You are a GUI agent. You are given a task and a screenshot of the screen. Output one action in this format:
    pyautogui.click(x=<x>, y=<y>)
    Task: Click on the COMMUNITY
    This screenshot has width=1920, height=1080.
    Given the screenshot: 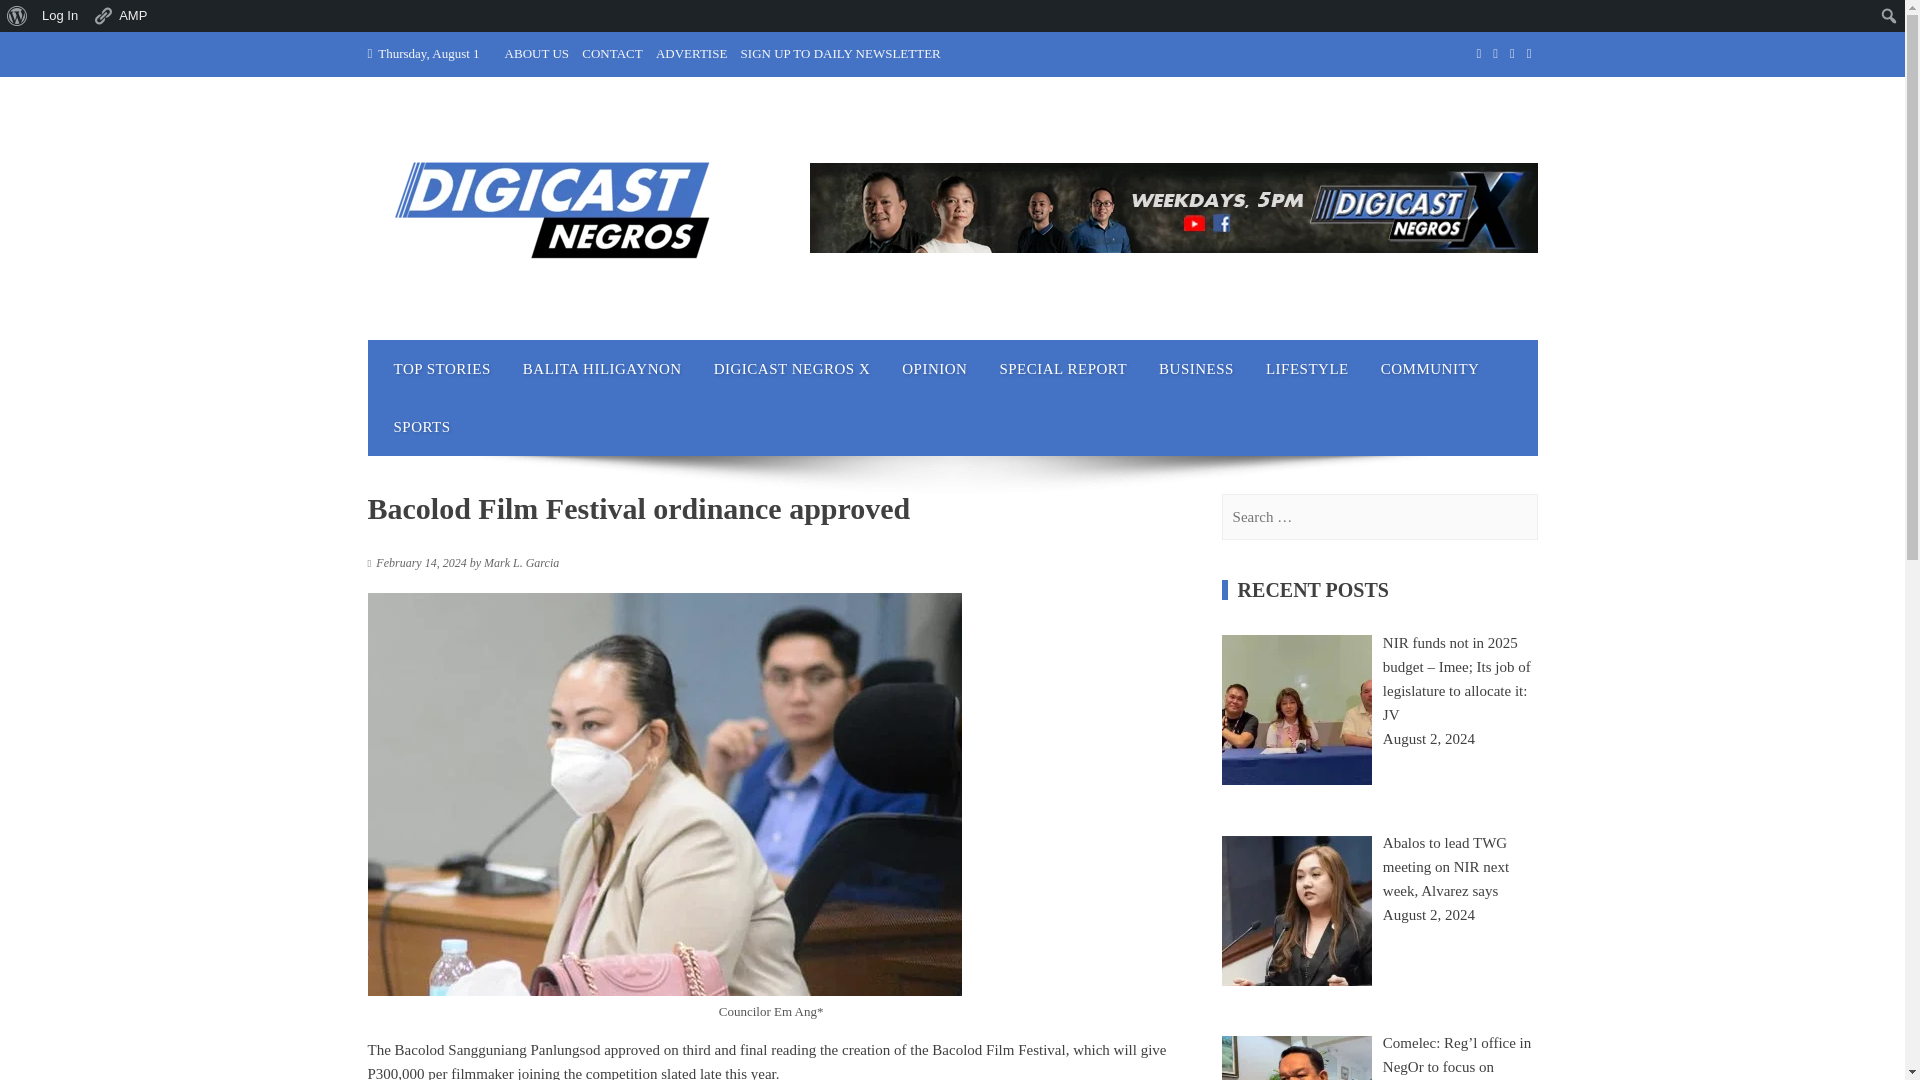 What is the action you would take?
    pyautogui.click(x=1430, y=369)
    